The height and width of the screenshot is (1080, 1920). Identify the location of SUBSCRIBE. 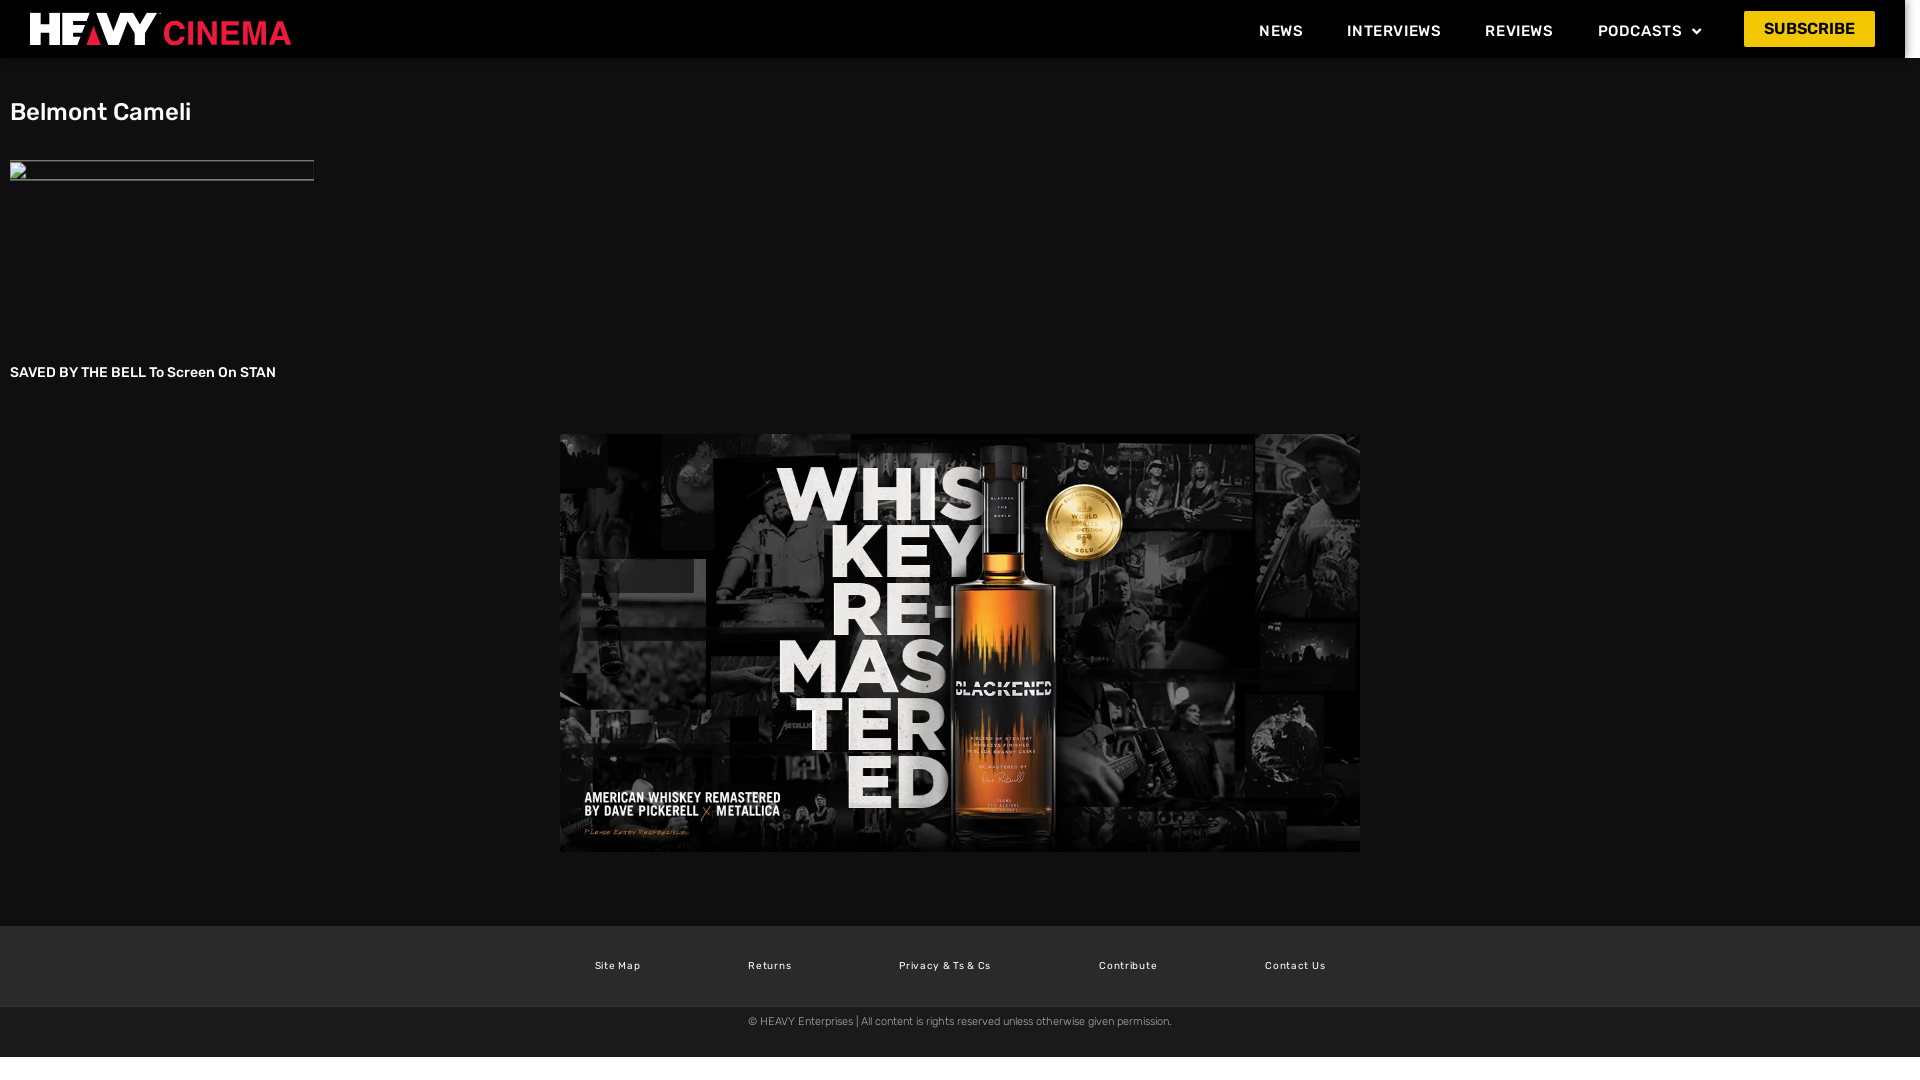
(1810, 28).